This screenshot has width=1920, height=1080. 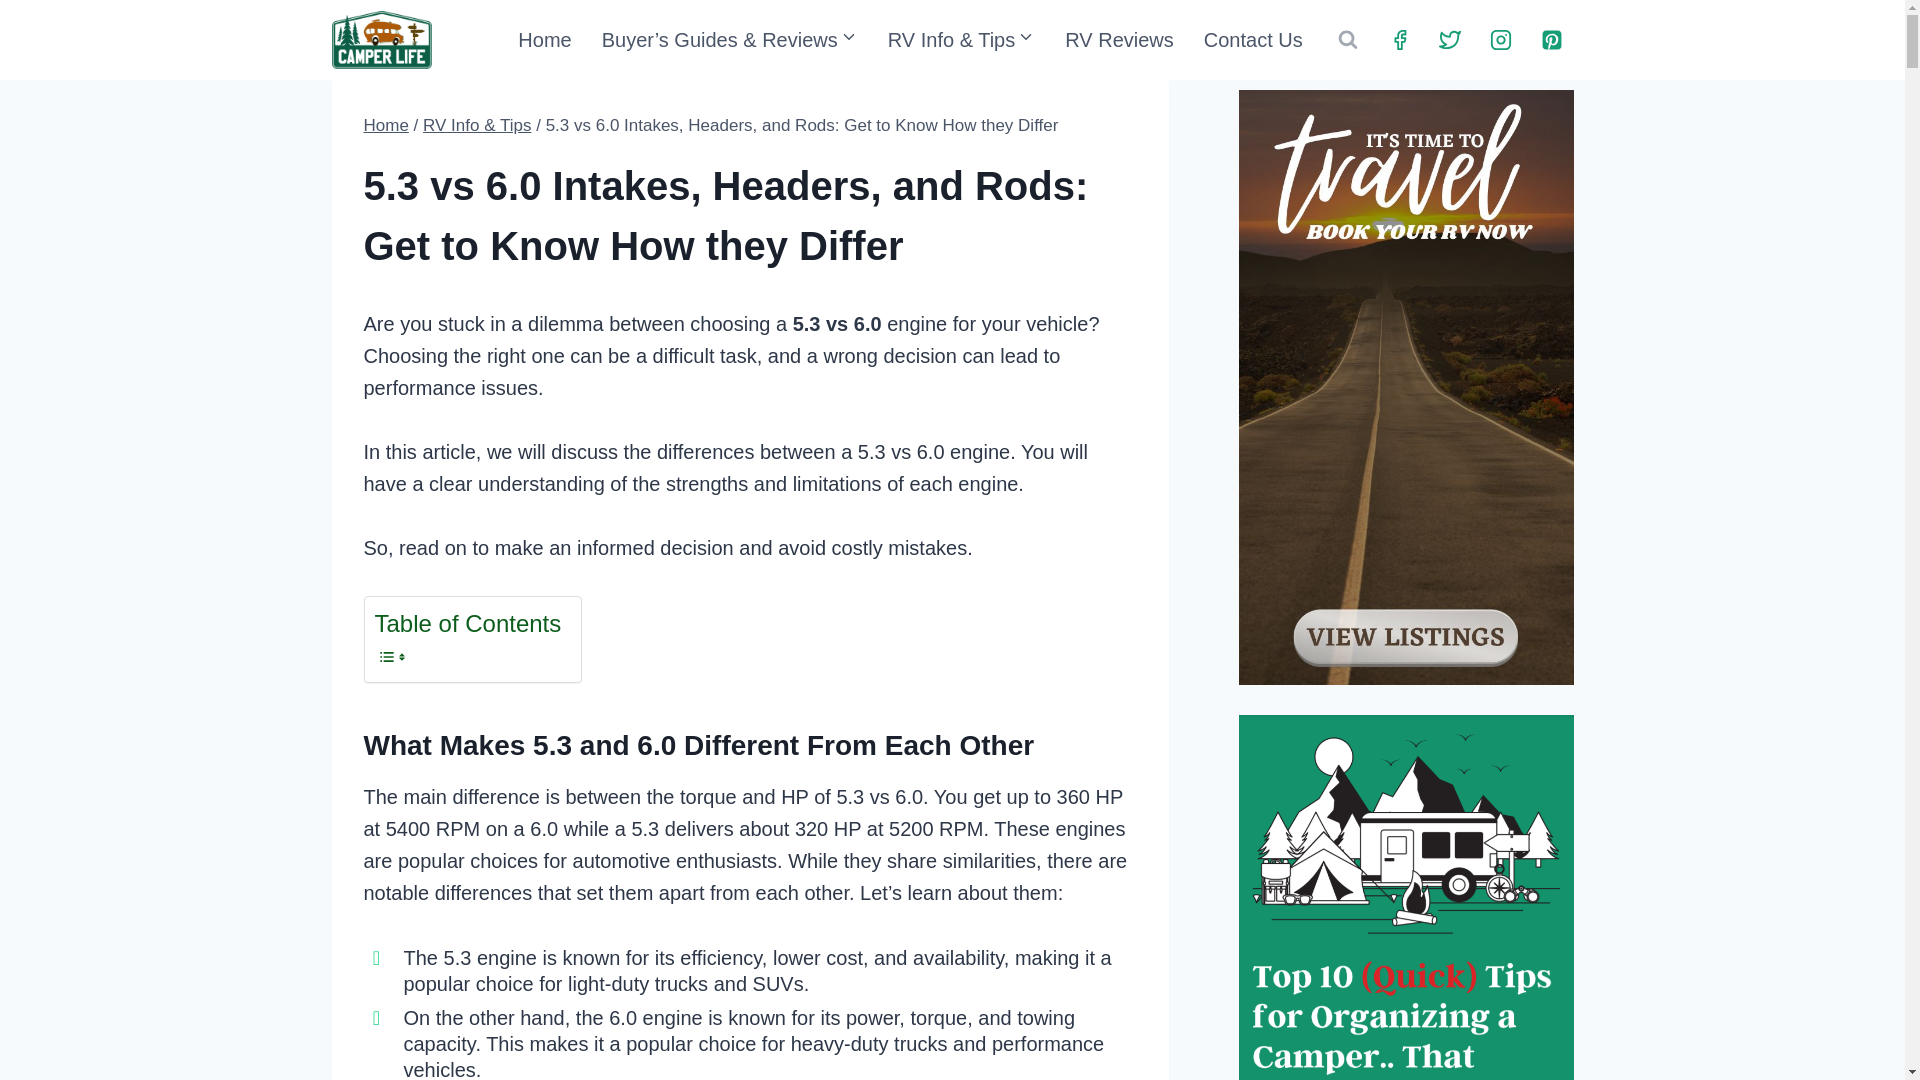 I want to click on Home, so click(x=544, y=40).